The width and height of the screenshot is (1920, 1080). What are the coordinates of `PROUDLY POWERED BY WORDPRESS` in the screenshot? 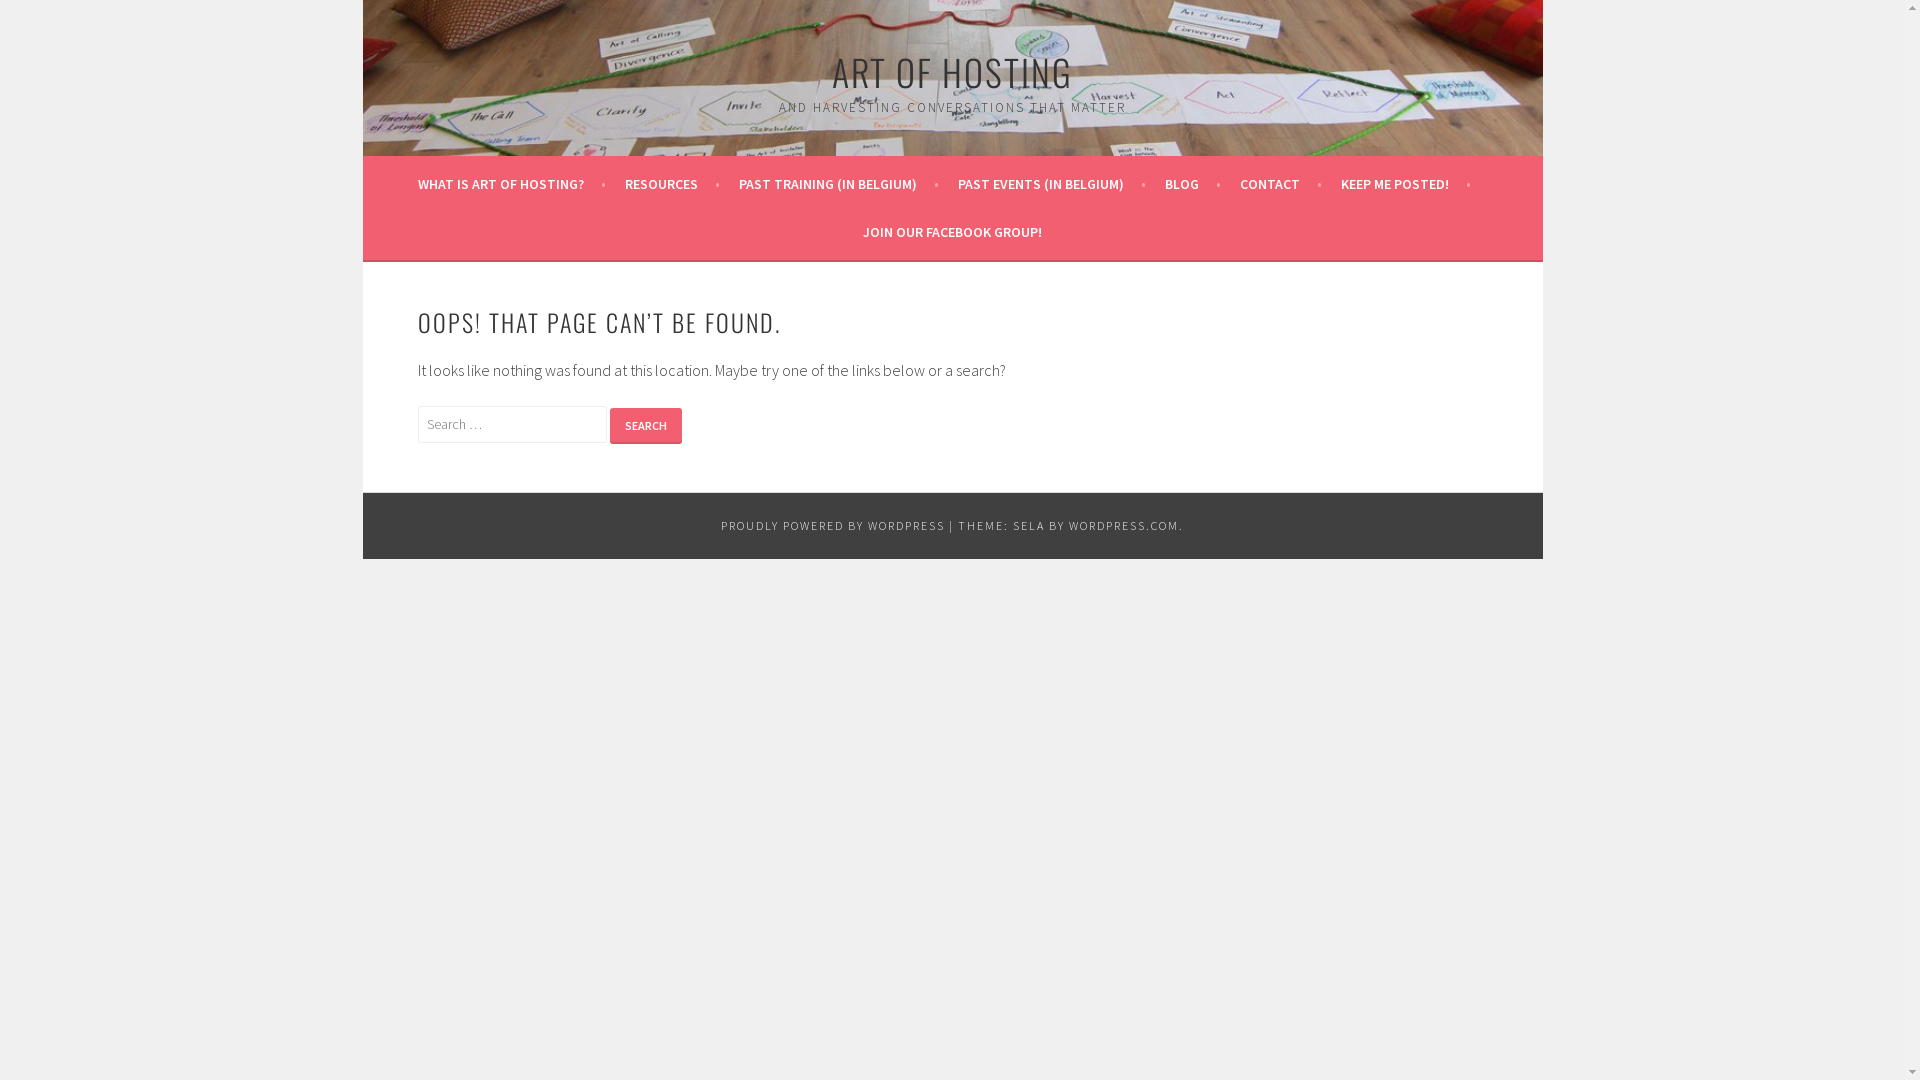 It's located at (833, 526).